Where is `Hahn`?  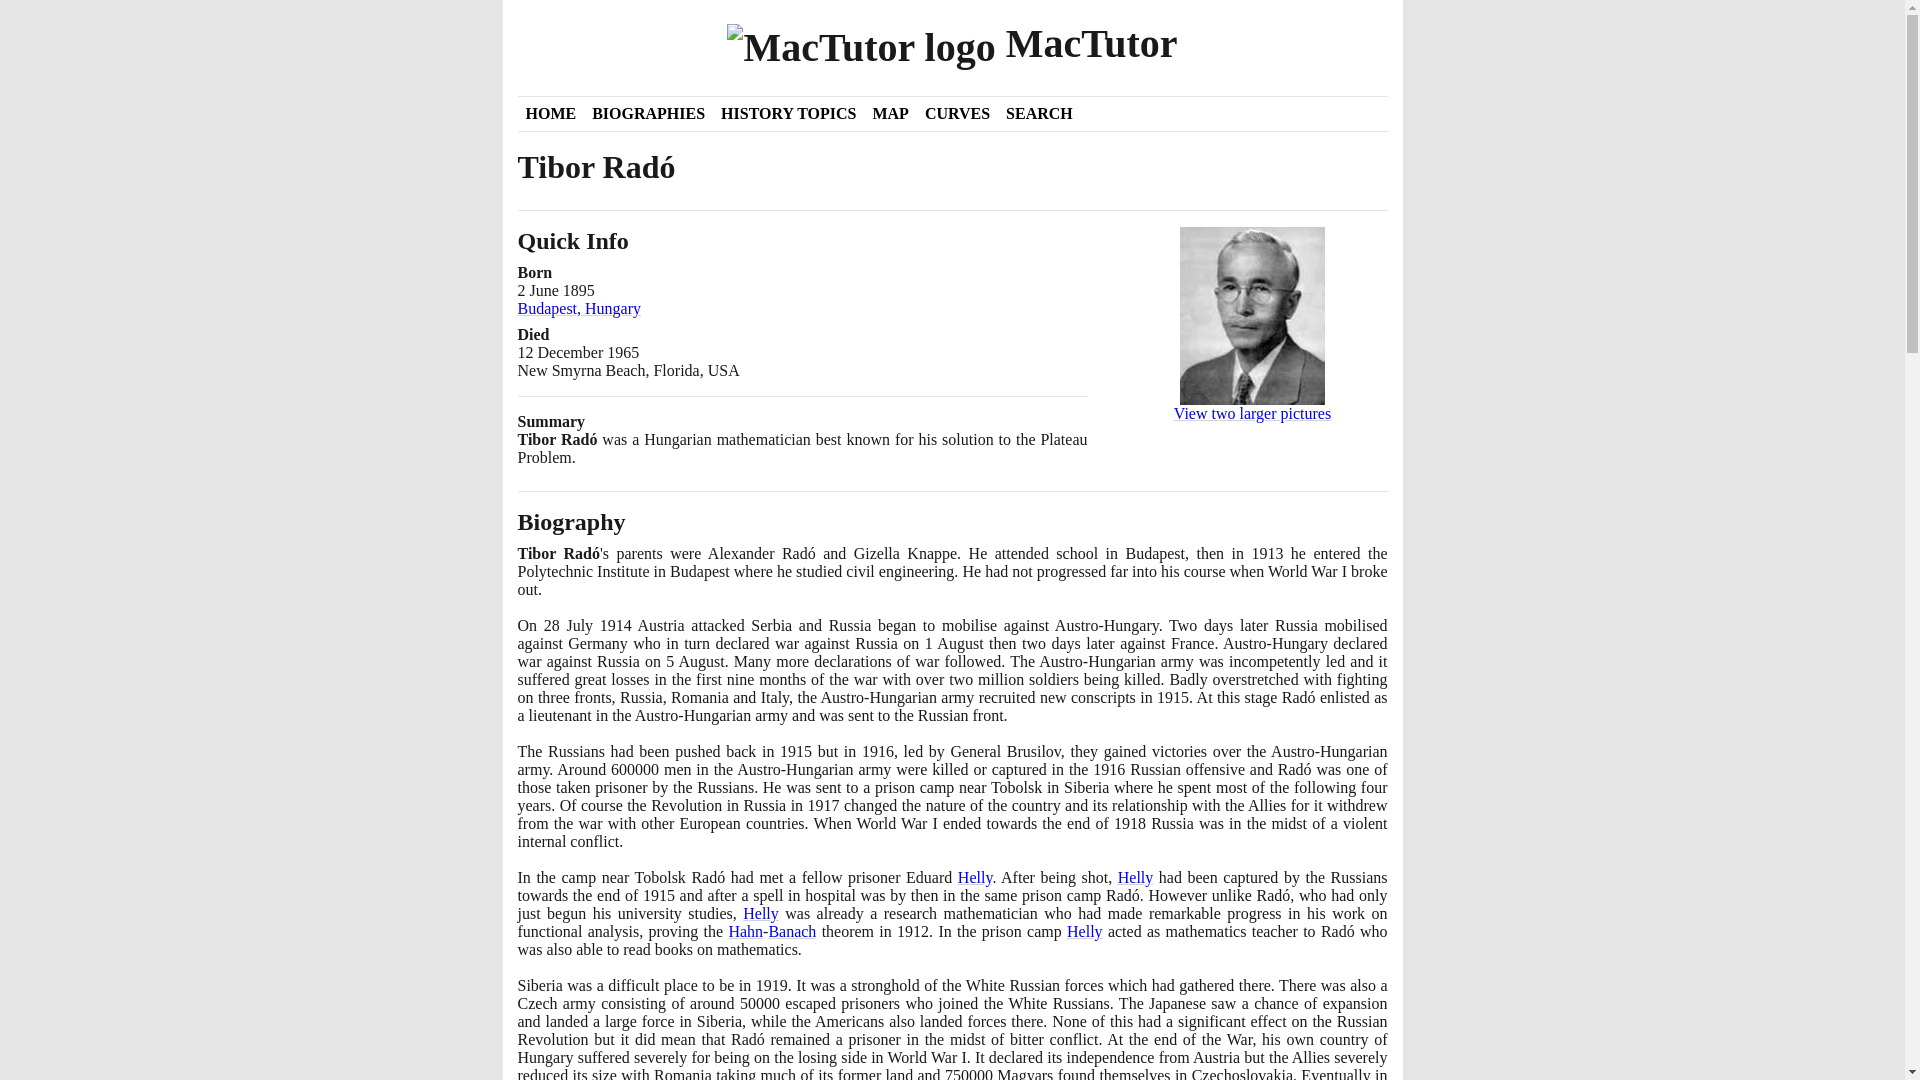
Hahn is located at coordinates (744, 931).